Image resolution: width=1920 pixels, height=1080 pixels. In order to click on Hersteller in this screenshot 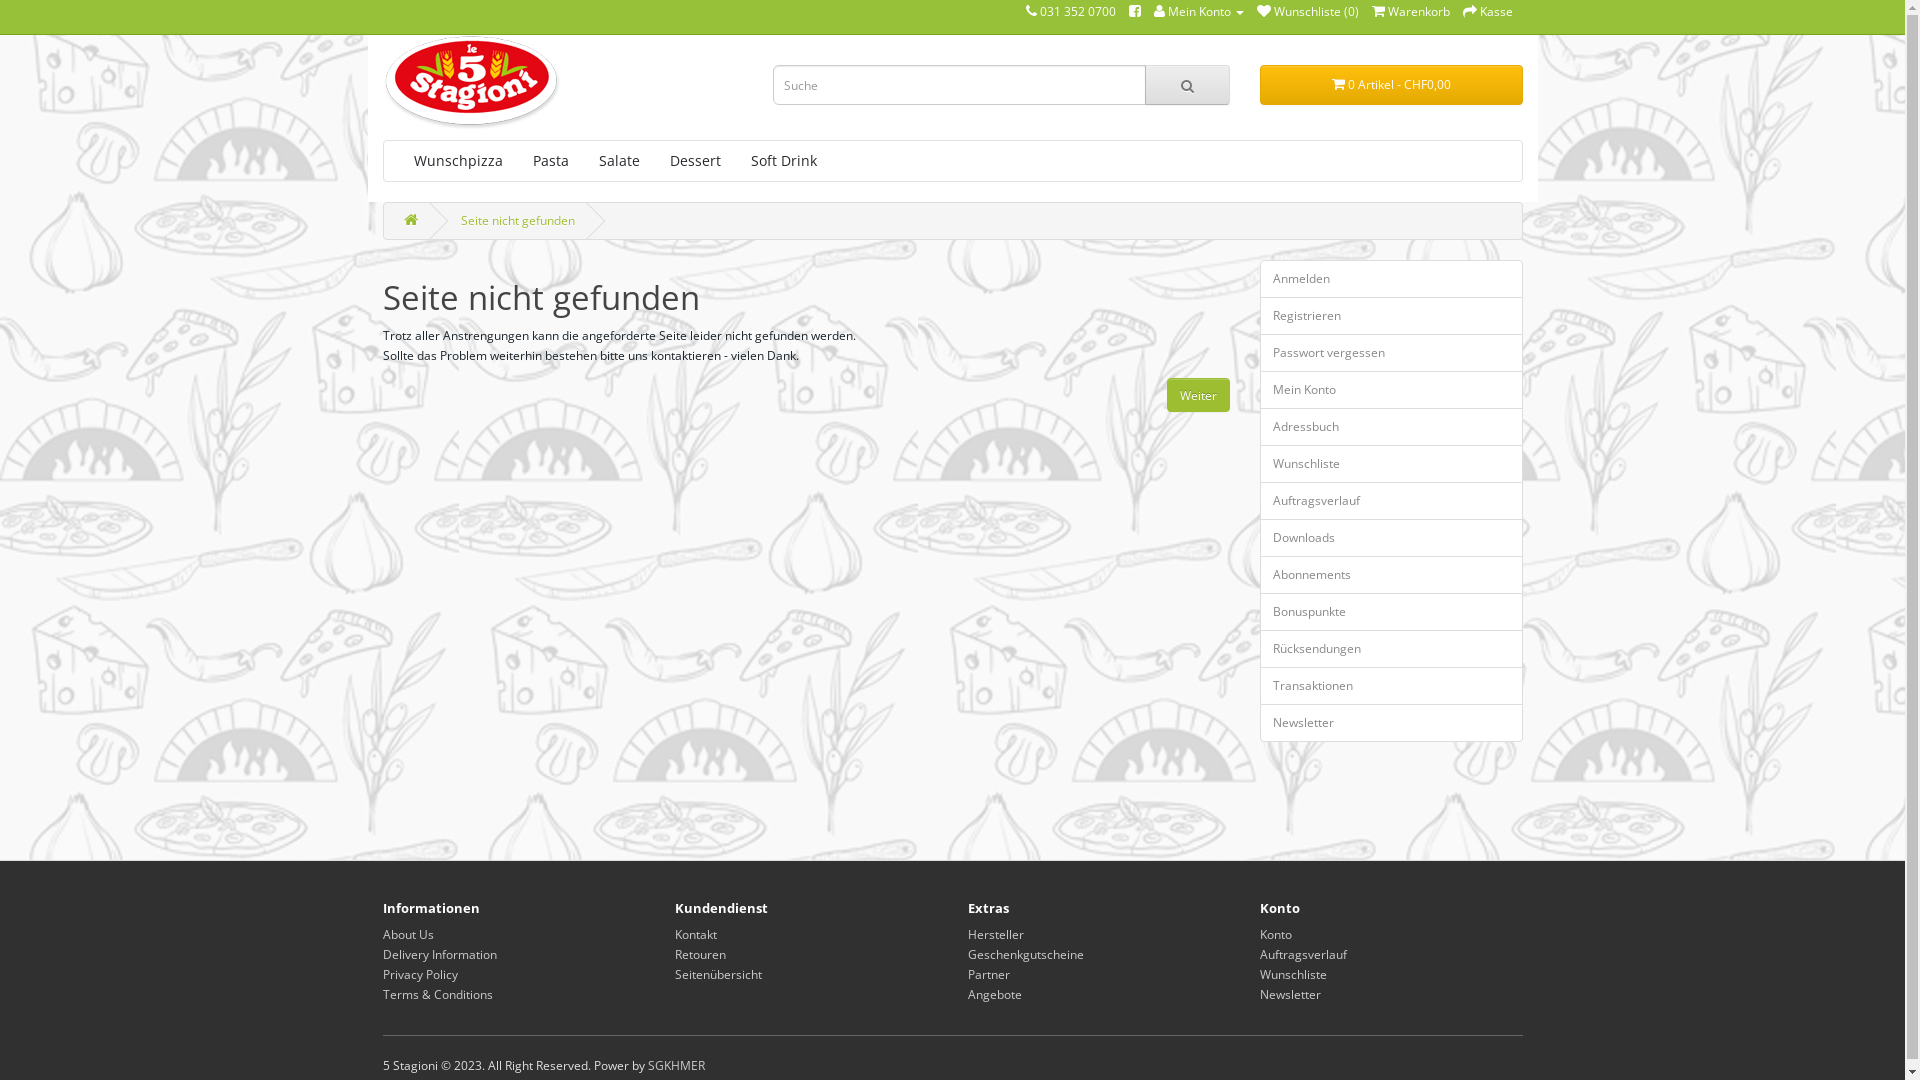, I will do `click(996, 934)`.